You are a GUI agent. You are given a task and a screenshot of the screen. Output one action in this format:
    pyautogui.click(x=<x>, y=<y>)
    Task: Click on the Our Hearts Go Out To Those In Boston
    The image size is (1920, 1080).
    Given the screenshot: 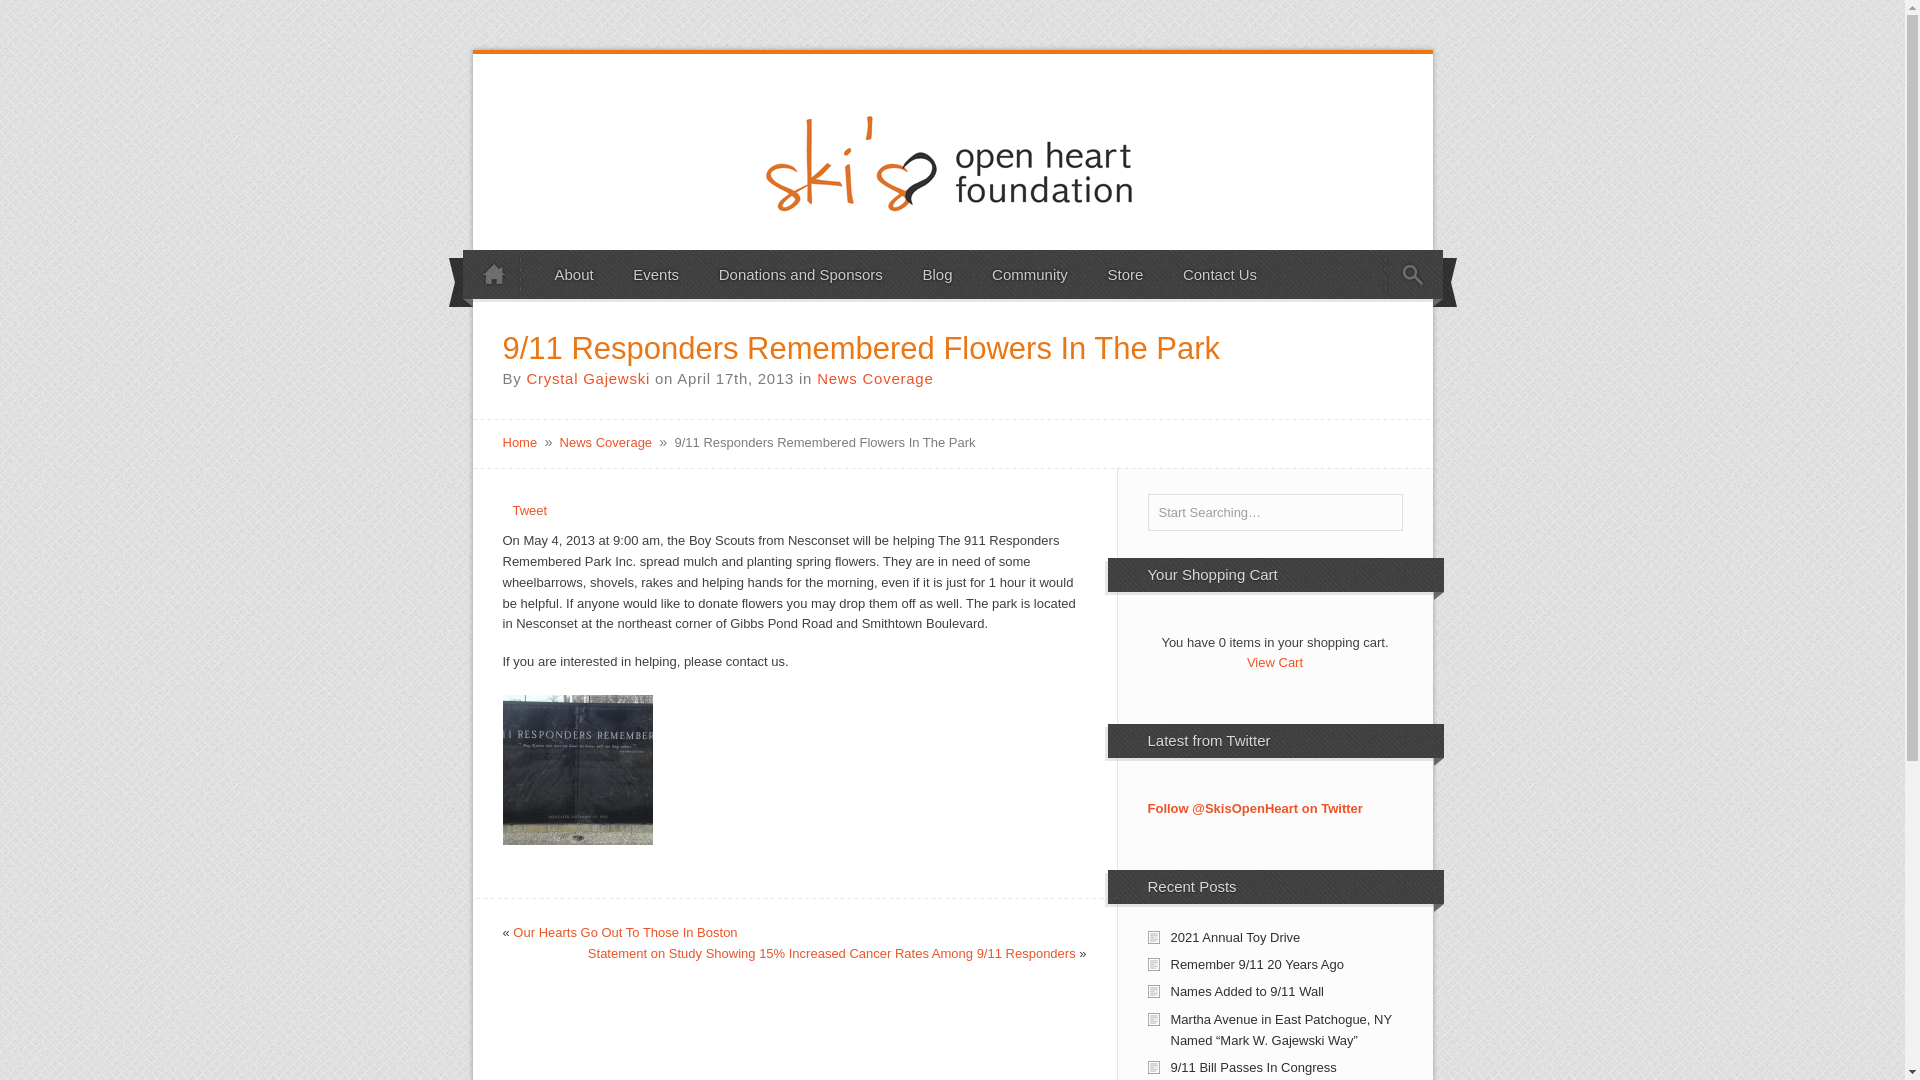 What is the action you would take?
    pyautogui.click(x=624, y=932)
    